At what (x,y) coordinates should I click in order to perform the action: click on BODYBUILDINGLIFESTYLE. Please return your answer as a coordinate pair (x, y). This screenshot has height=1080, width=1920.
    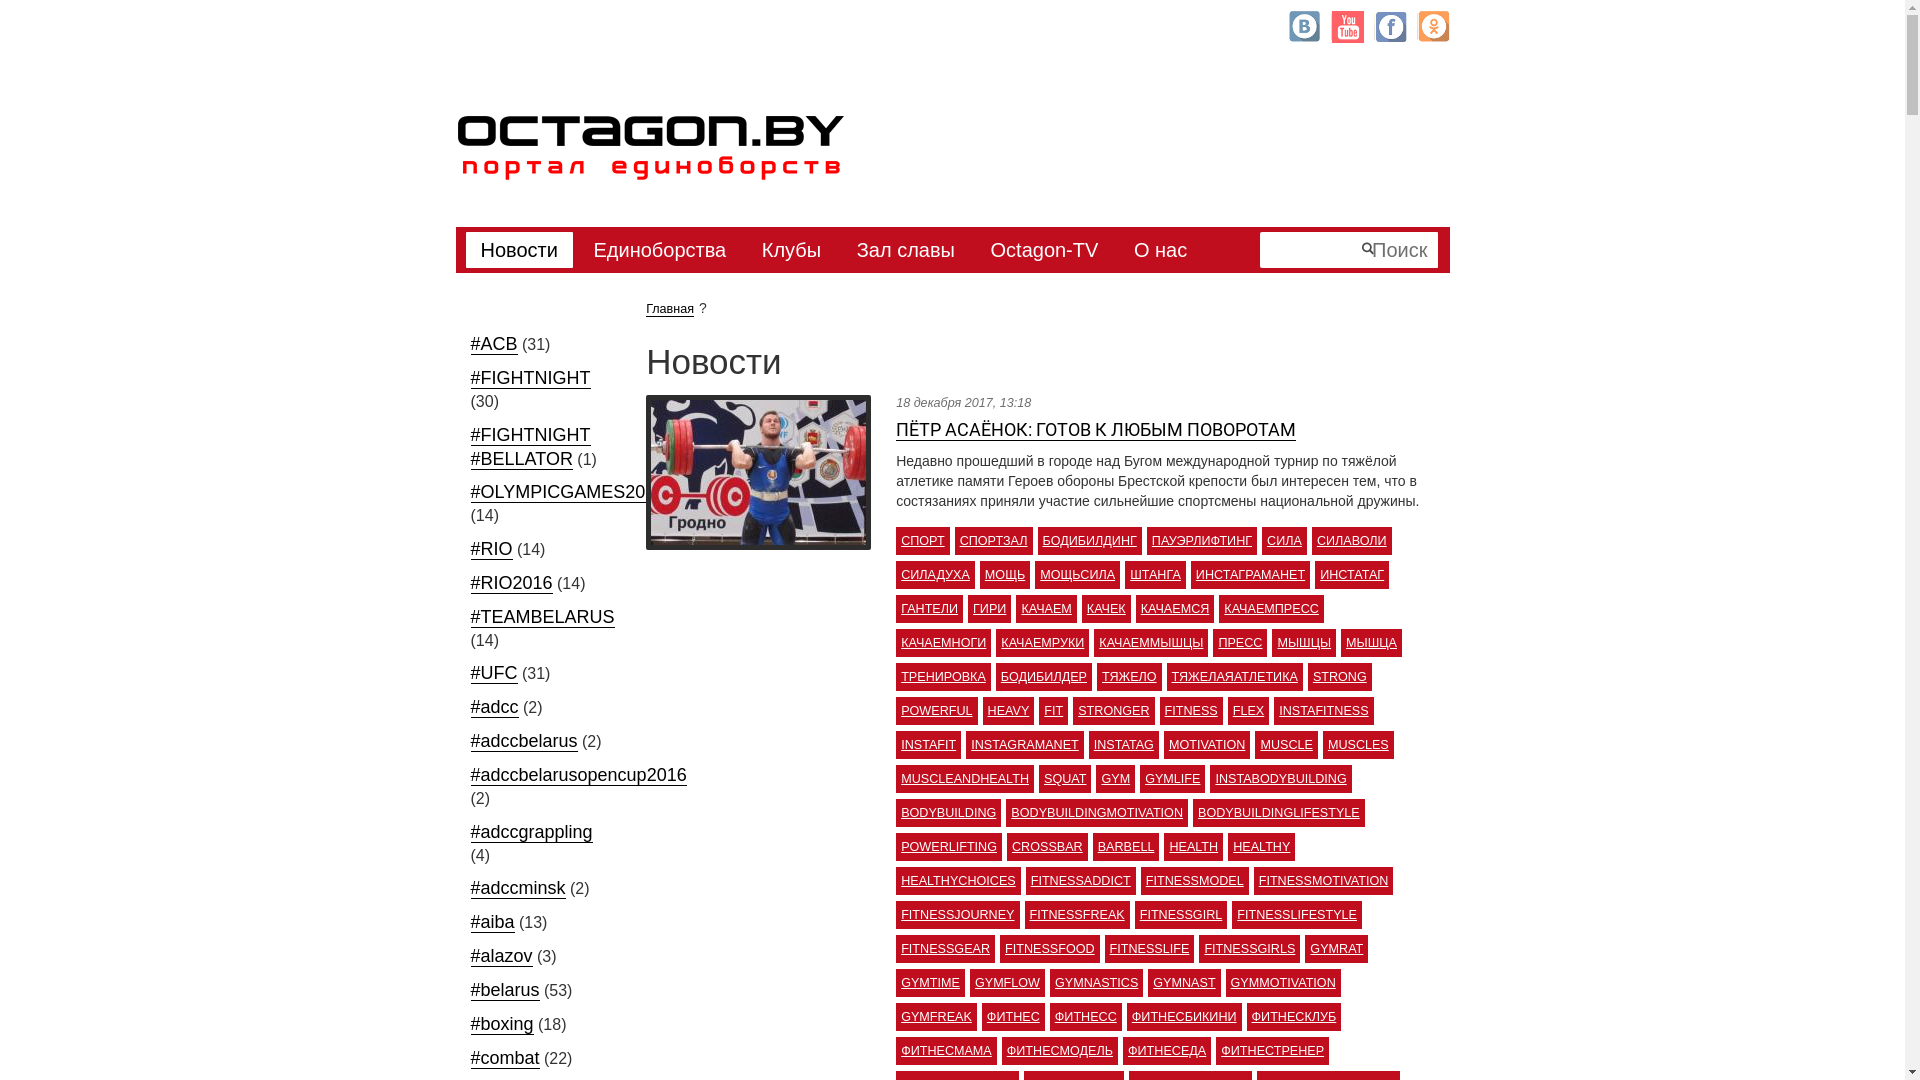
    Looking at the image, I should click on (1279, 813).